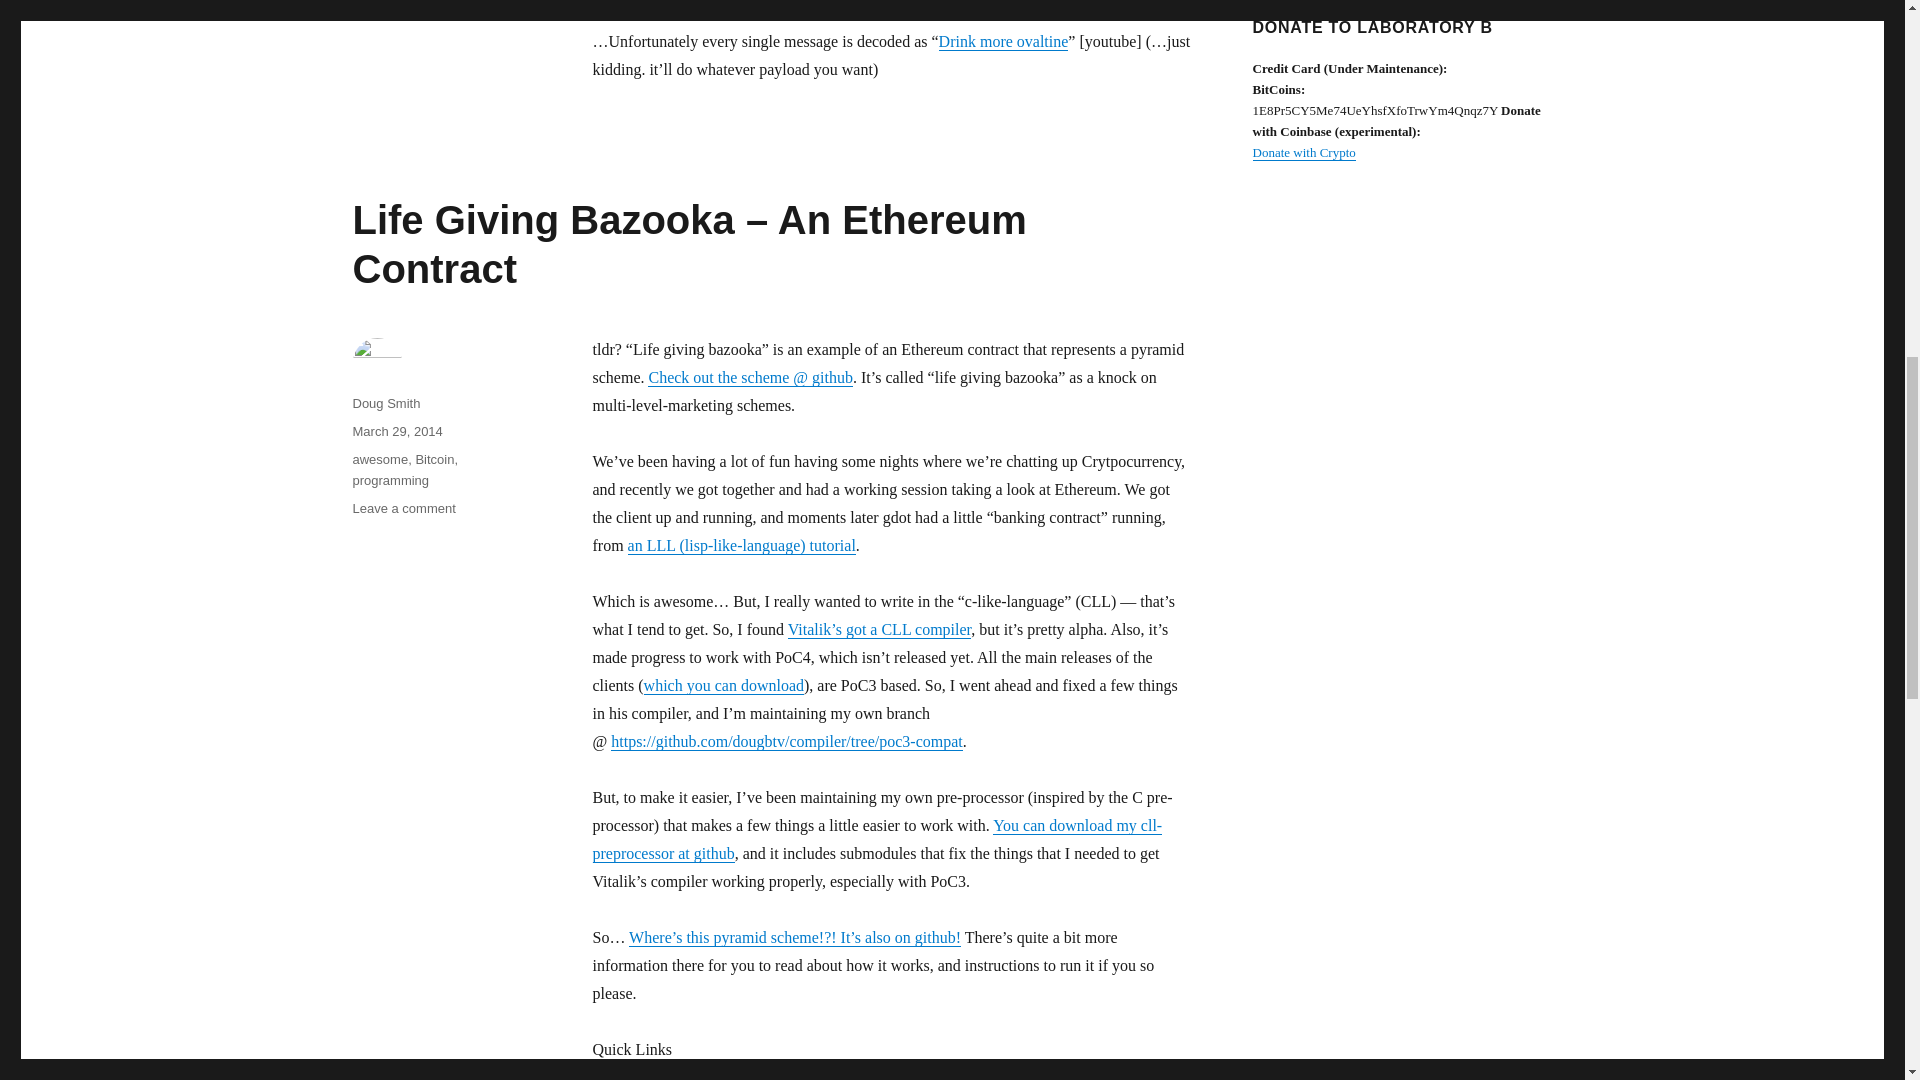 This screenshot has height=1080, width=1920. What do you see at coordinates (1004, 41) in the screenshot?
I see `Drink more ovaltine` at bounding box center [1004, 41].